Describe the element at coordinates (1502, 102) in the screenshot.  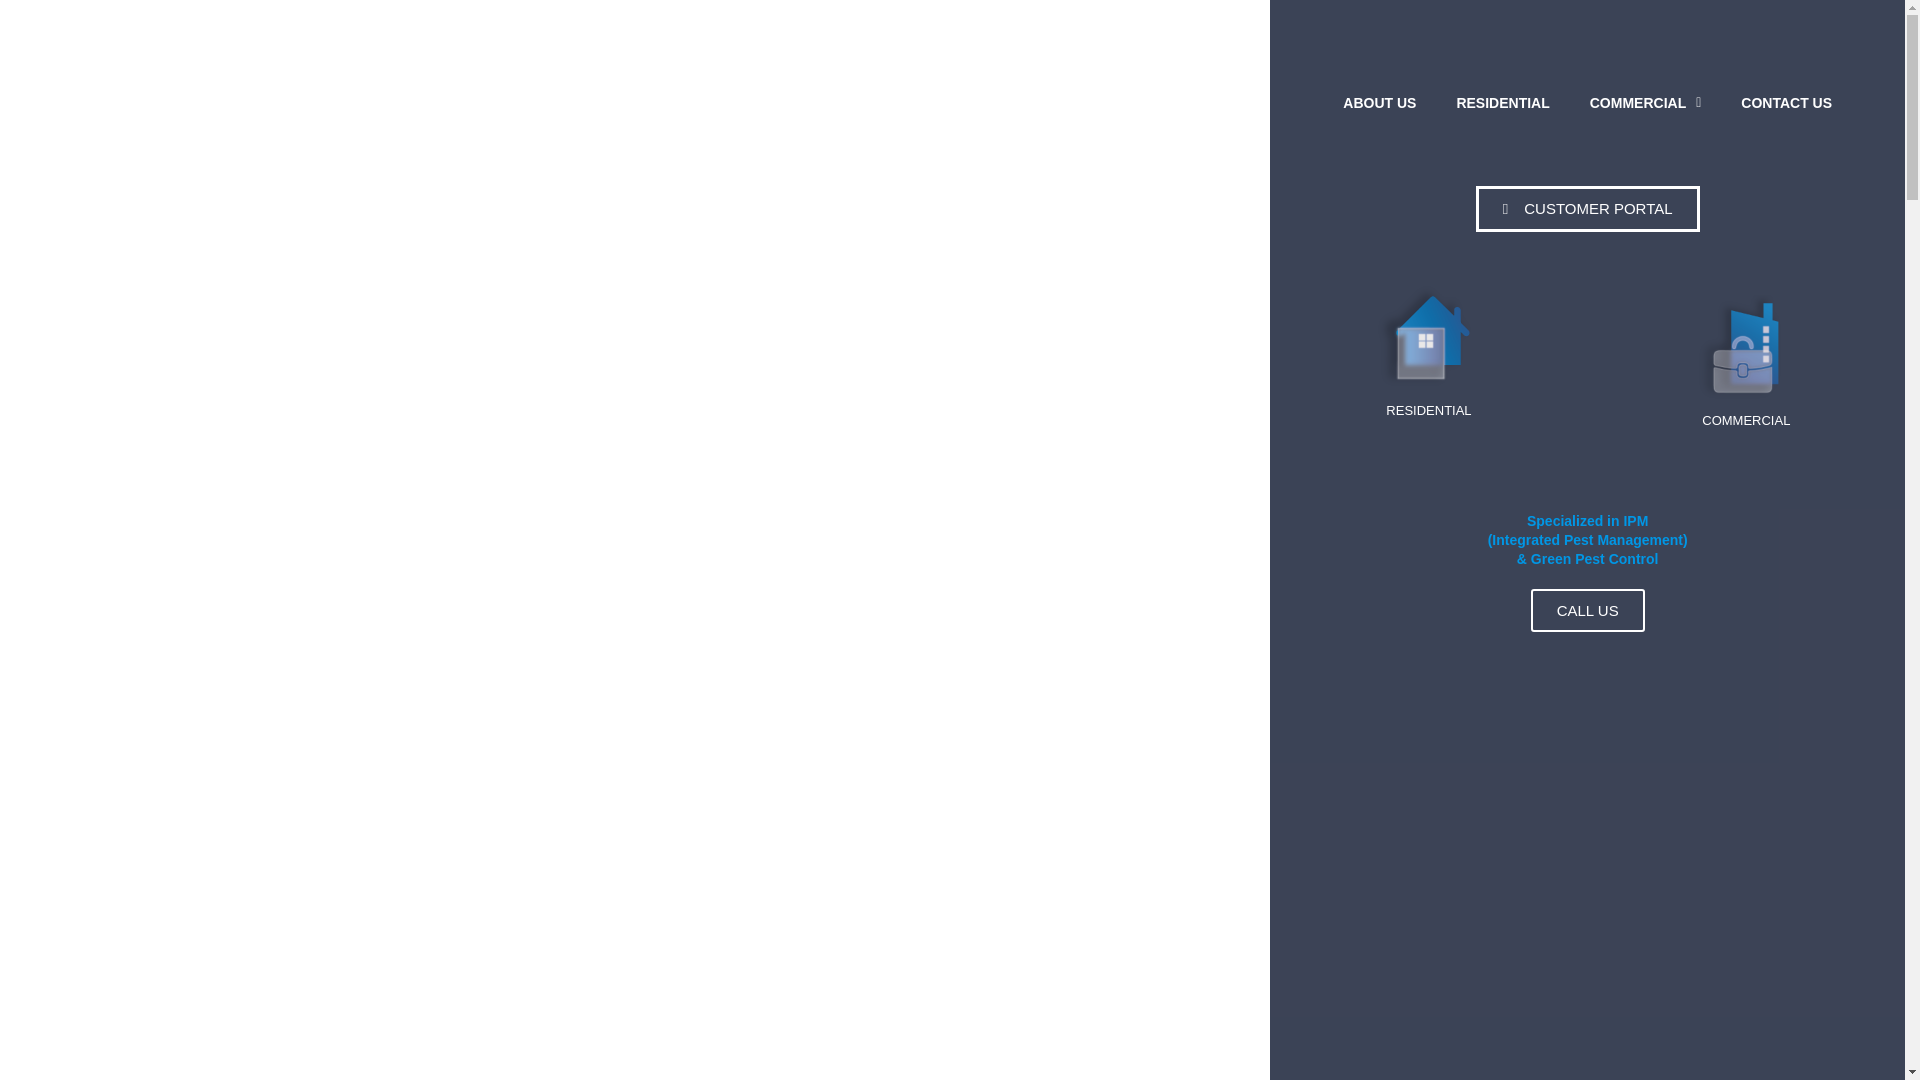
I see `home` at that location.